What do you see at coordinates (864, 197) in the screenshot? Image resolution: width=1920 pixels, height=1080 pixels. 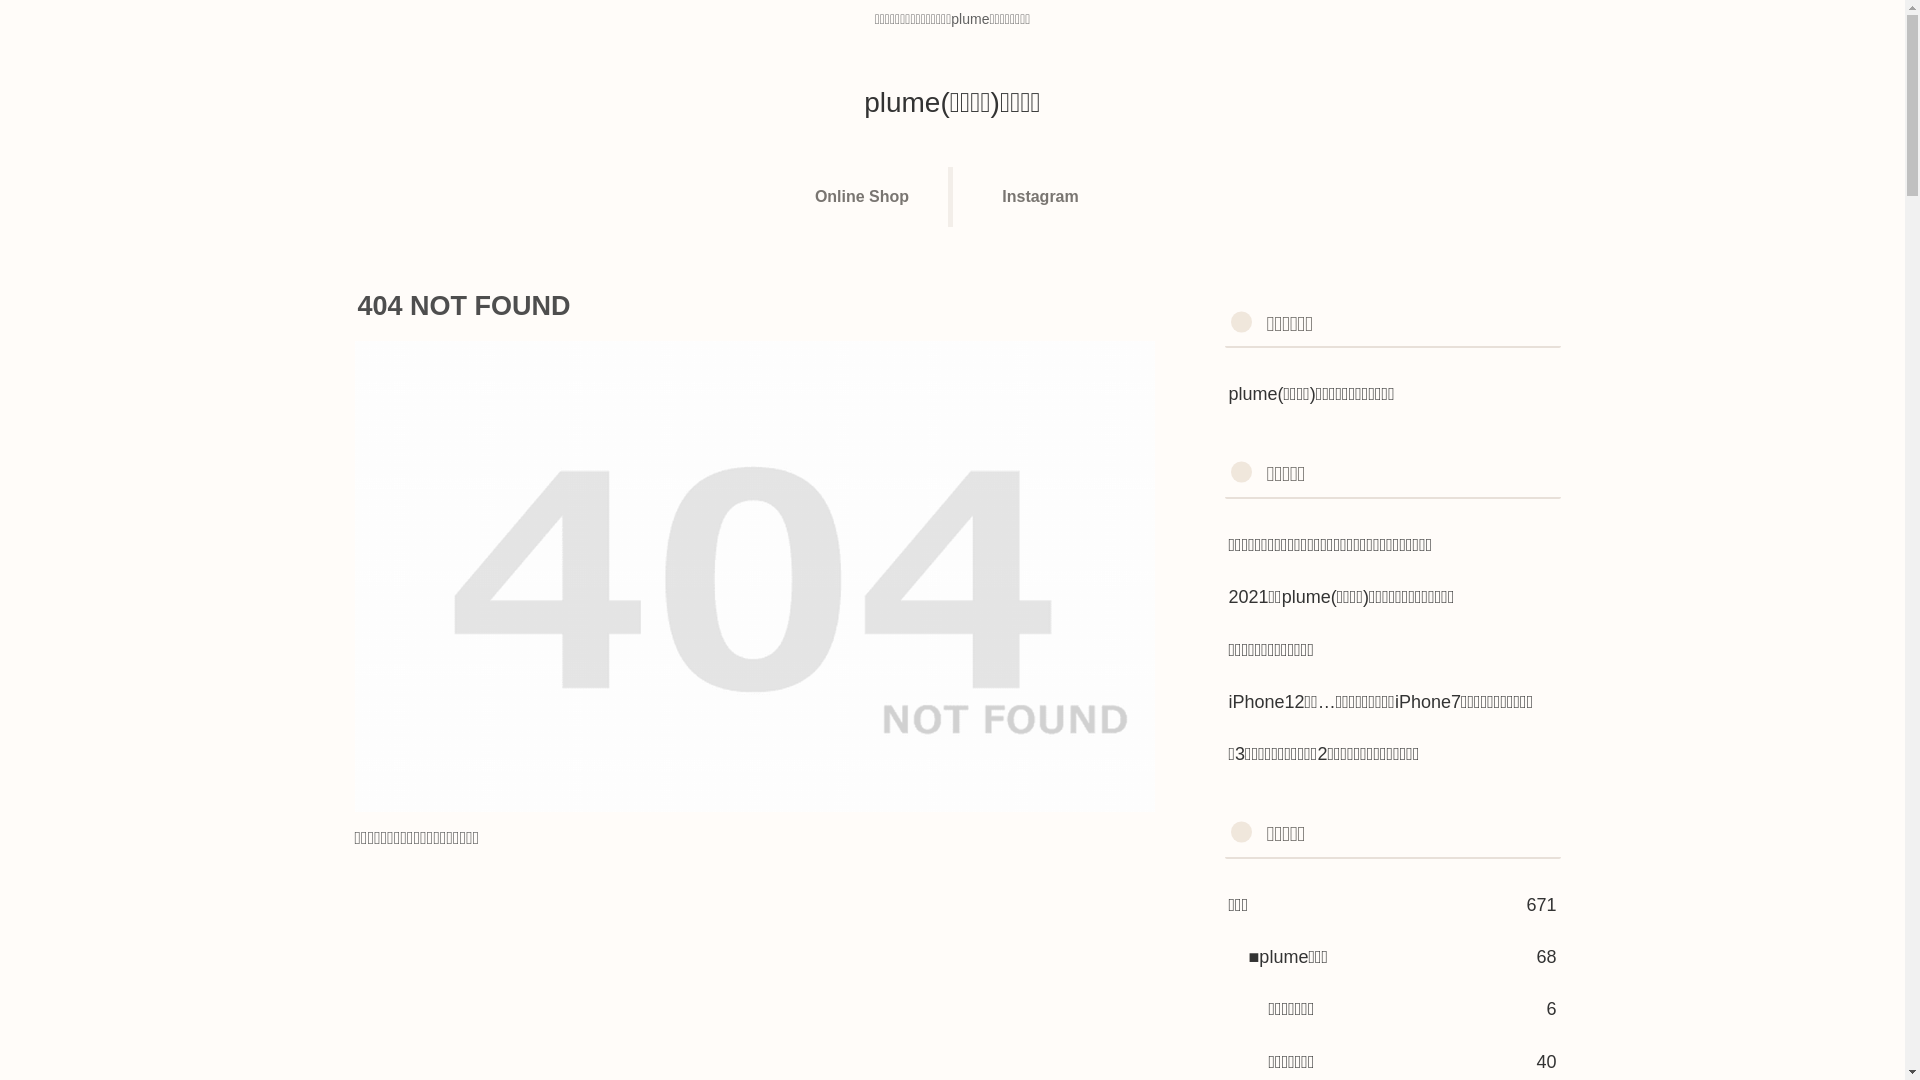 I see `Online Shop` at bounding box center [864, 197].